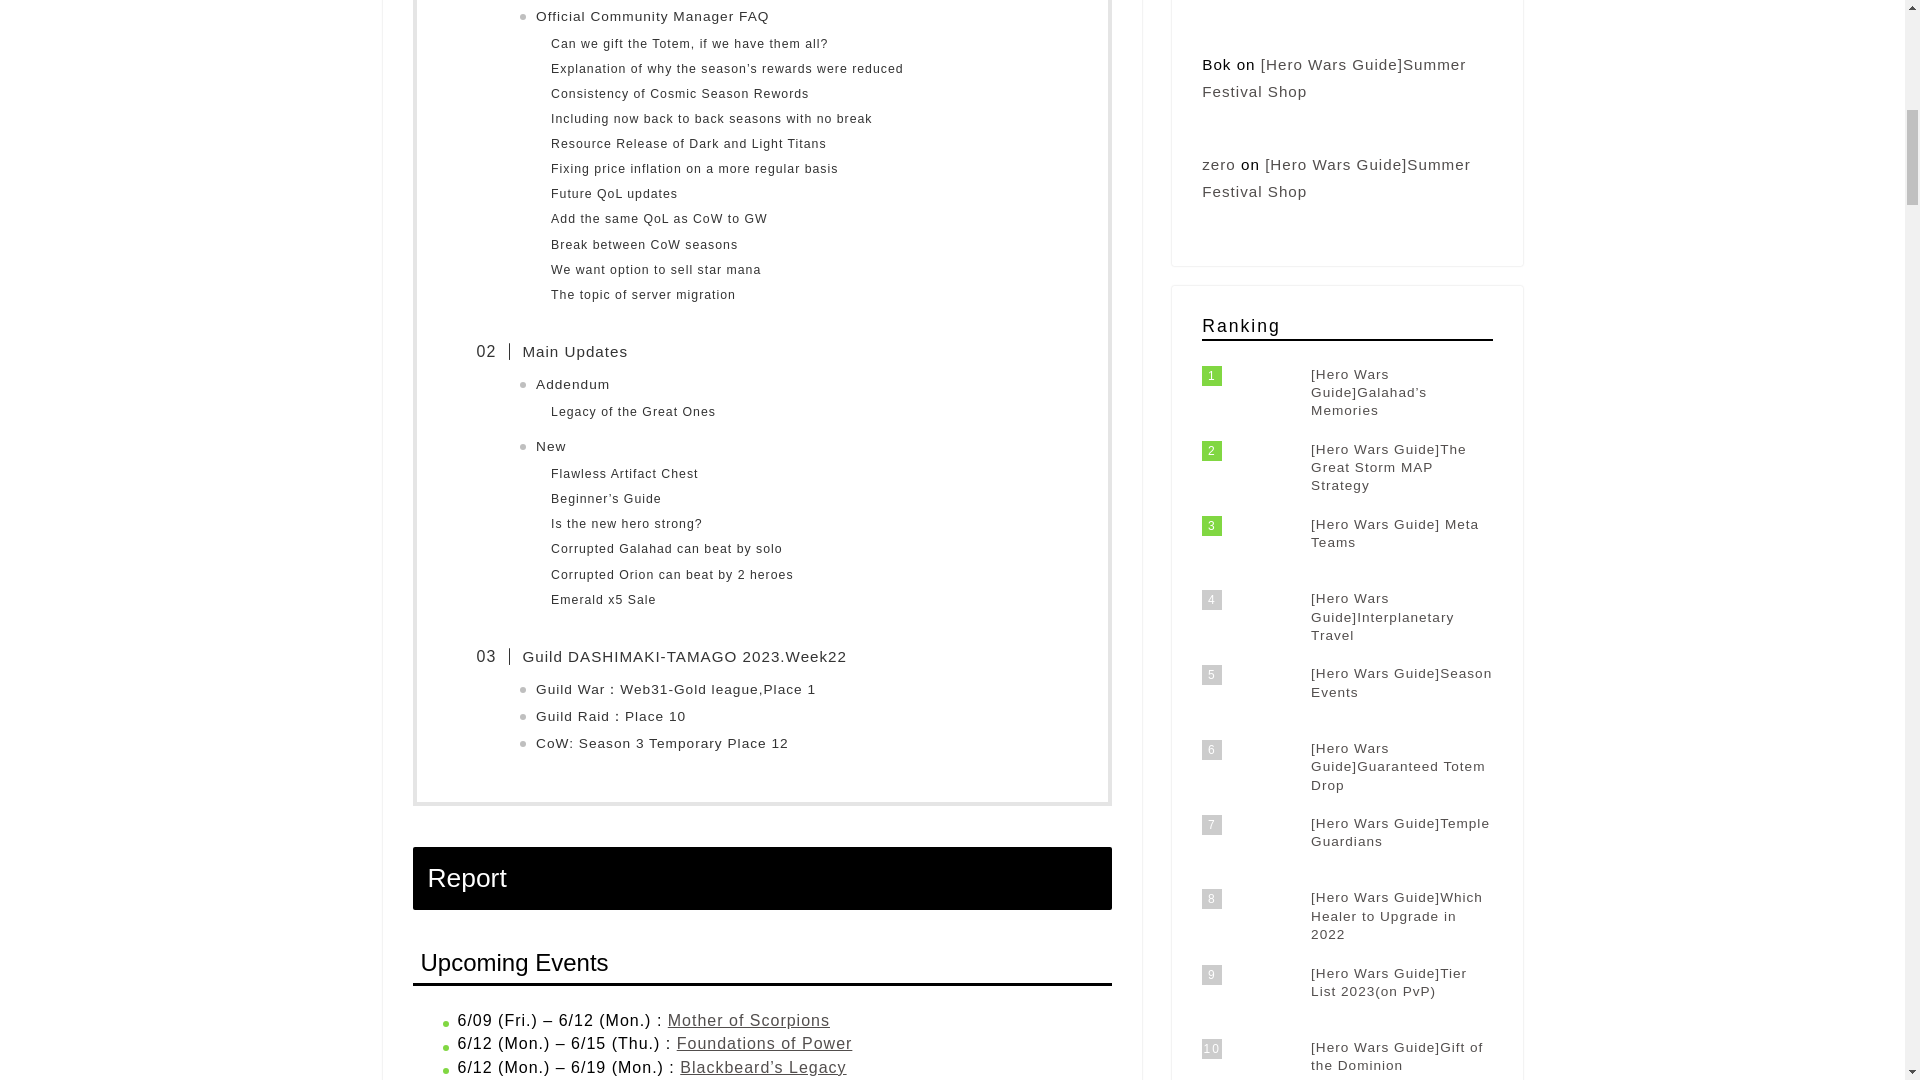 Image resolution: width=1920 pixels, height=1080 pixels. I want to click on Legacy of the Great Ones, so click(634, 412).